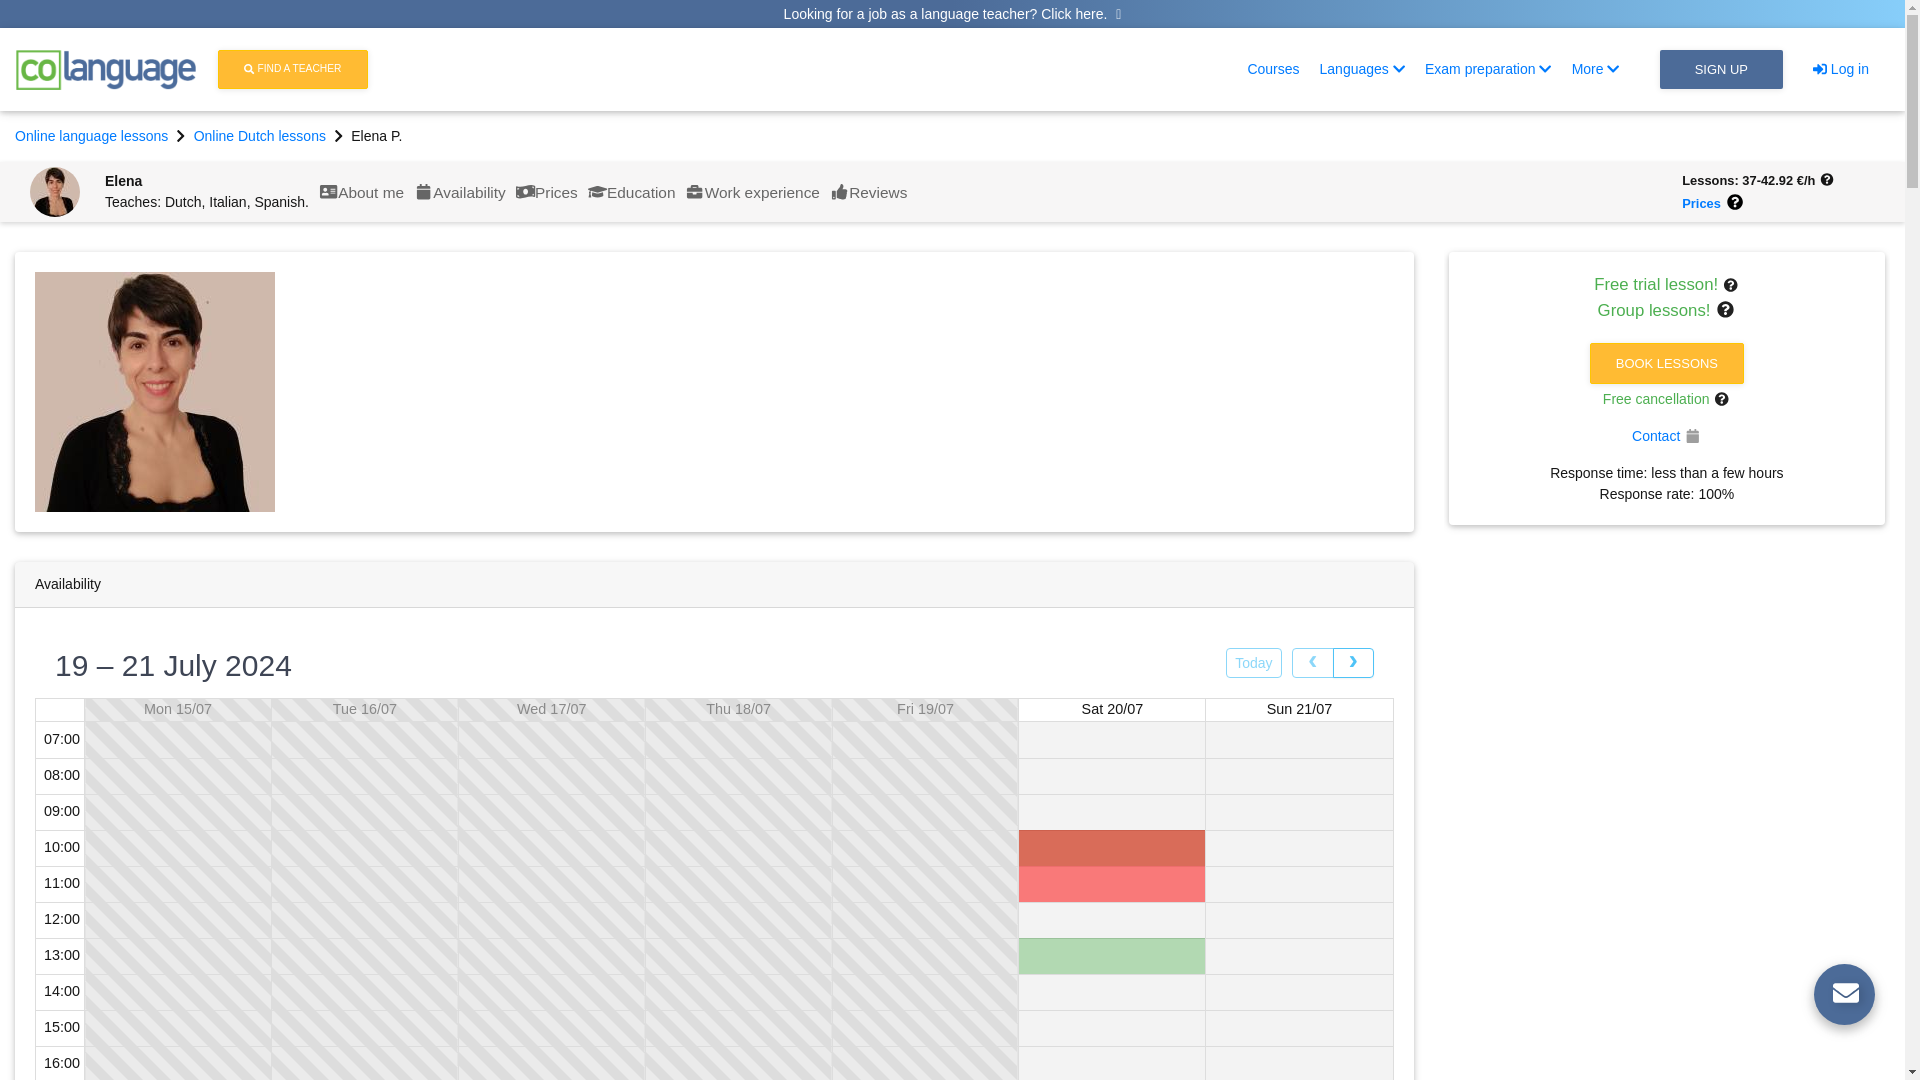 This screenshot has height=1080, width=1920. Describe the element at coordinates (1272, 68) in the screenshot. I see `Availability` at that location.